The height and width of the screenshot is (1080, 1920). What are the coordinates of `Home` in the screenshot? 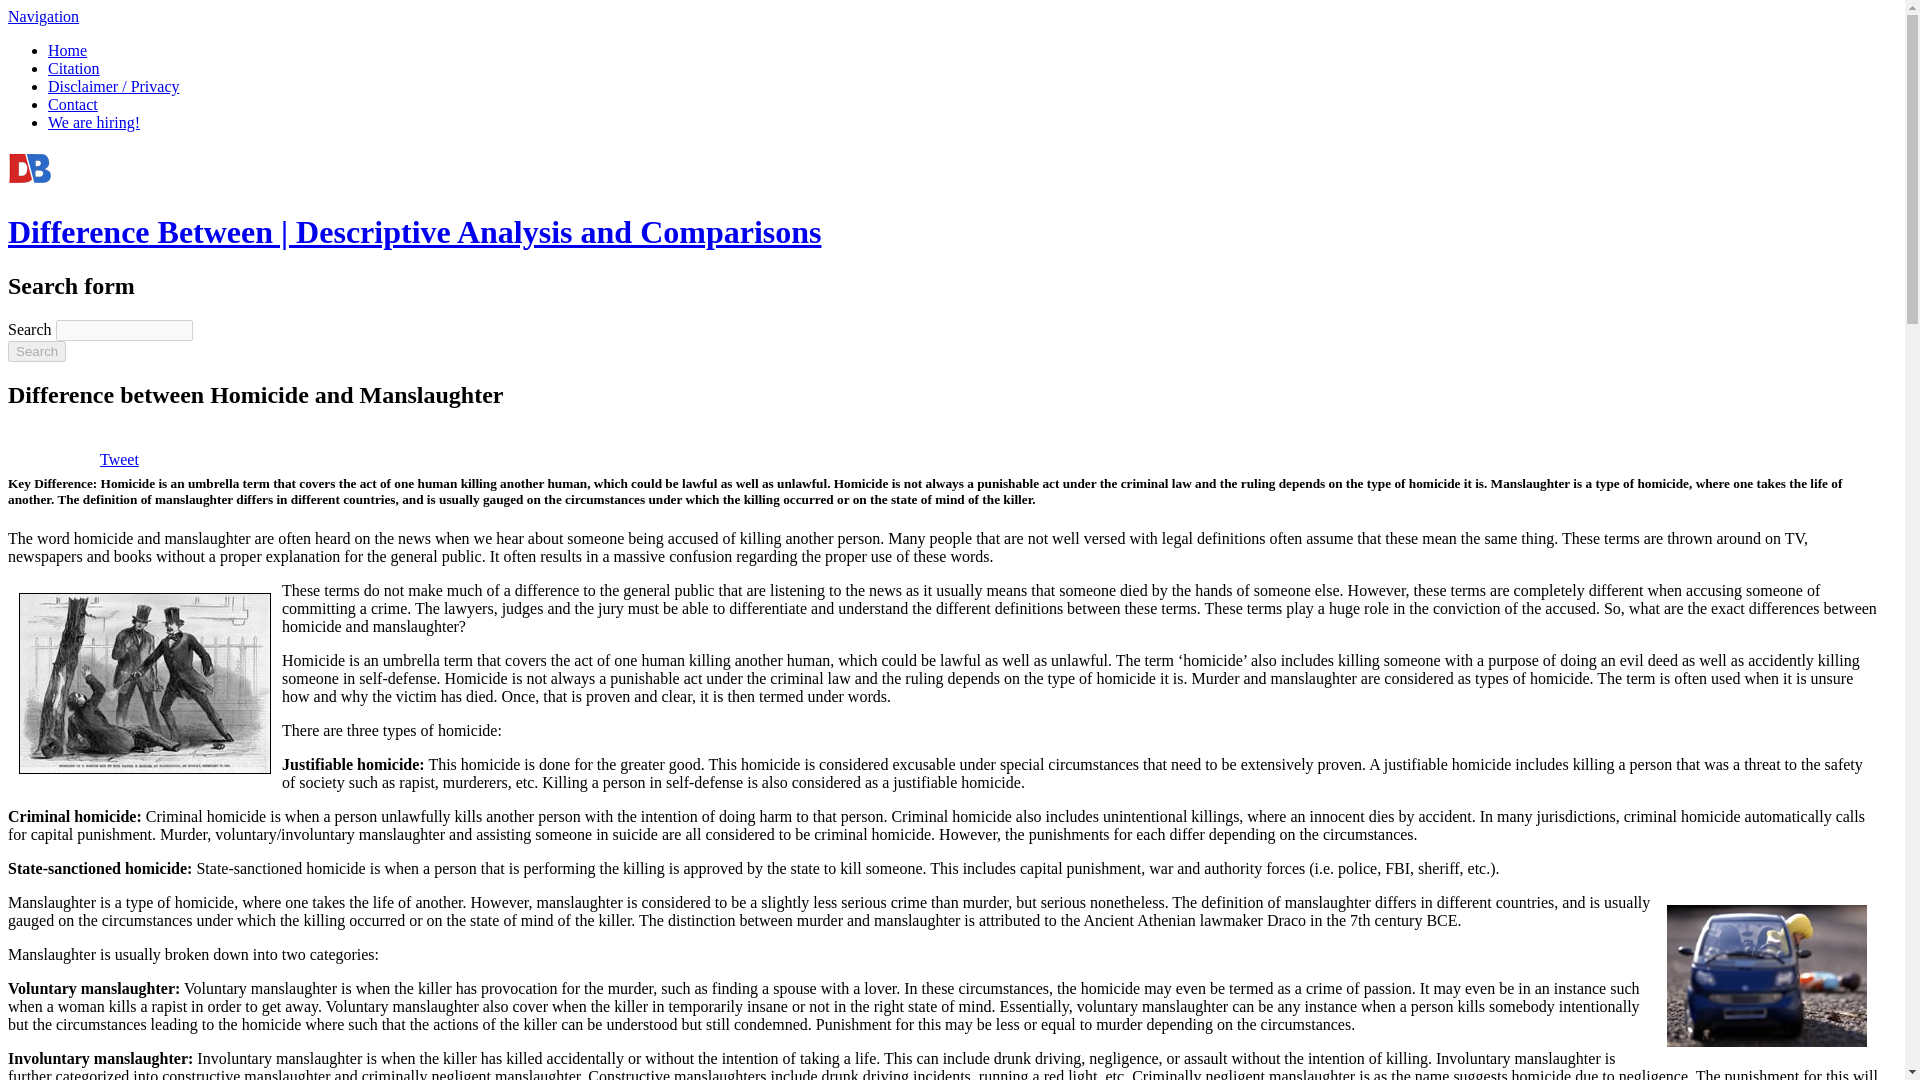 It's located at (67, 50).